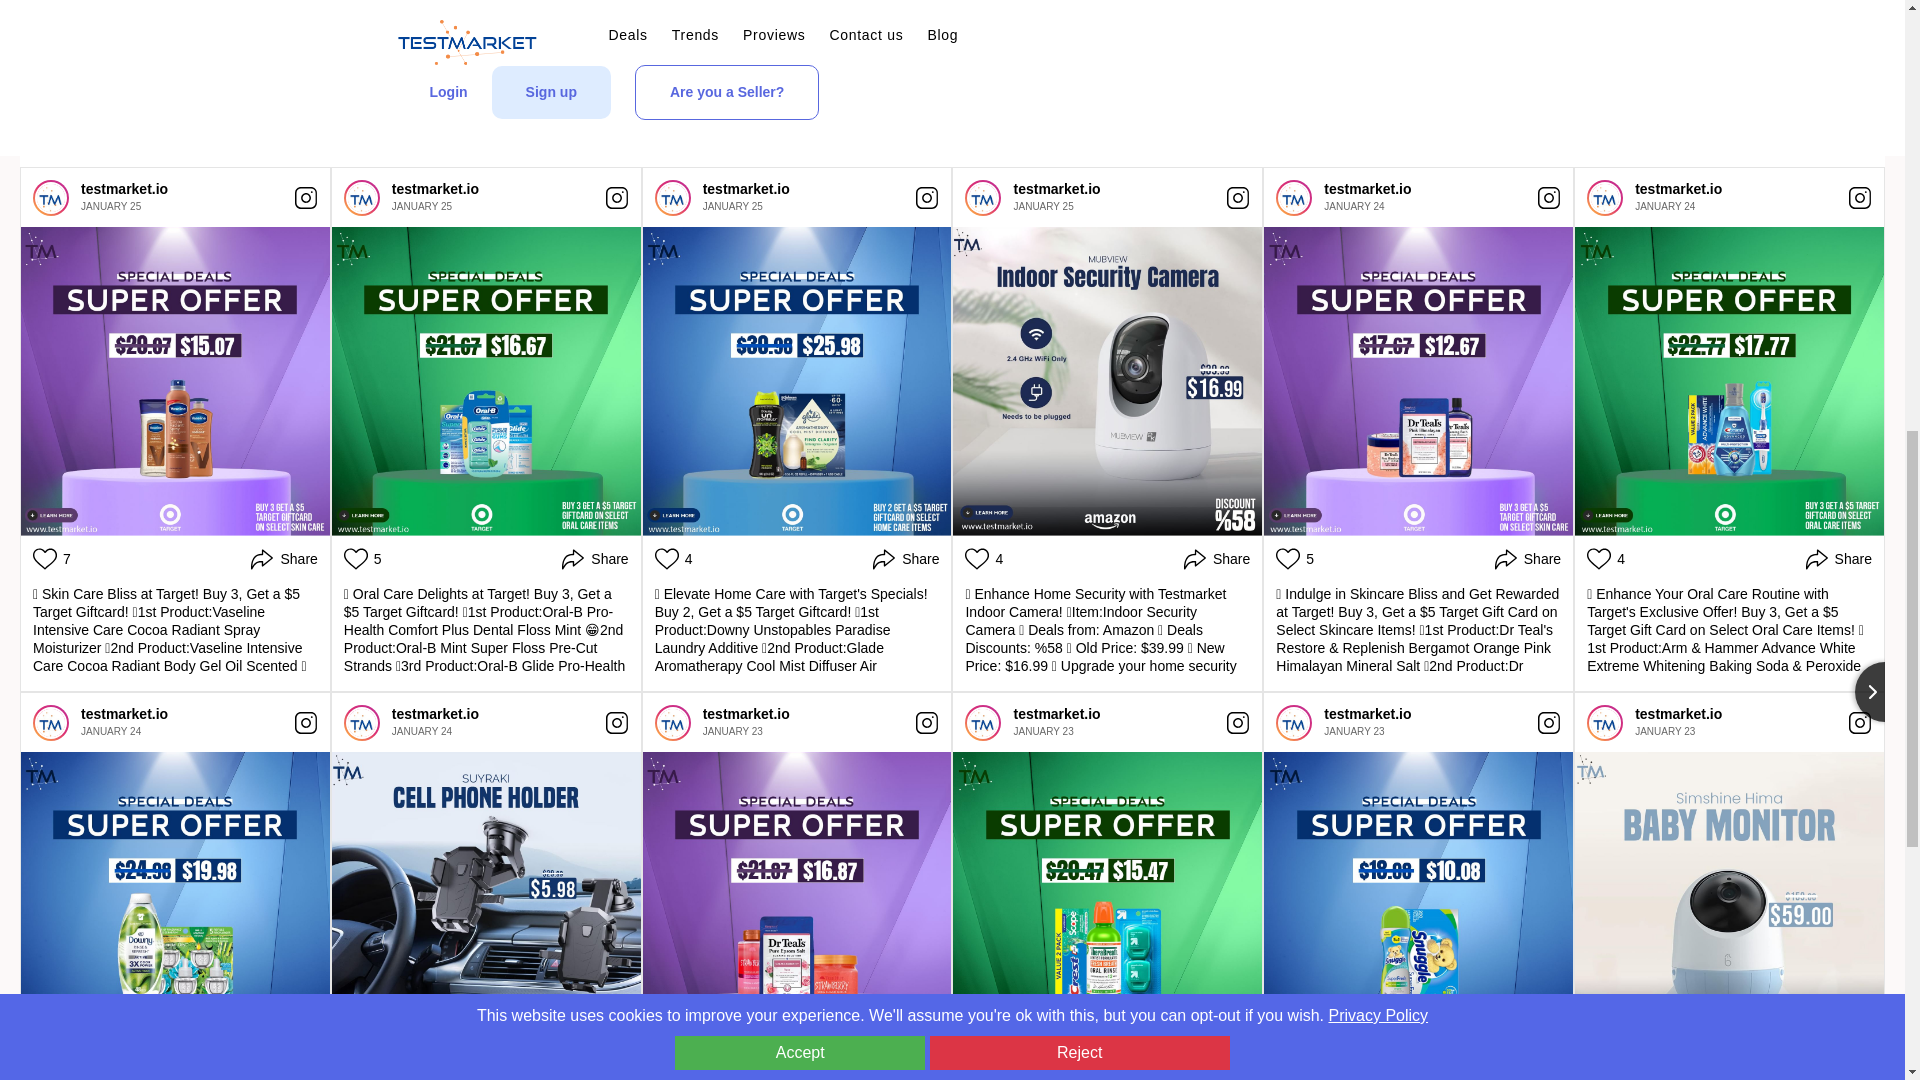  Describe the element at coordinates (434, 188) in the screenshot. I see `testmarket.io` at that location.